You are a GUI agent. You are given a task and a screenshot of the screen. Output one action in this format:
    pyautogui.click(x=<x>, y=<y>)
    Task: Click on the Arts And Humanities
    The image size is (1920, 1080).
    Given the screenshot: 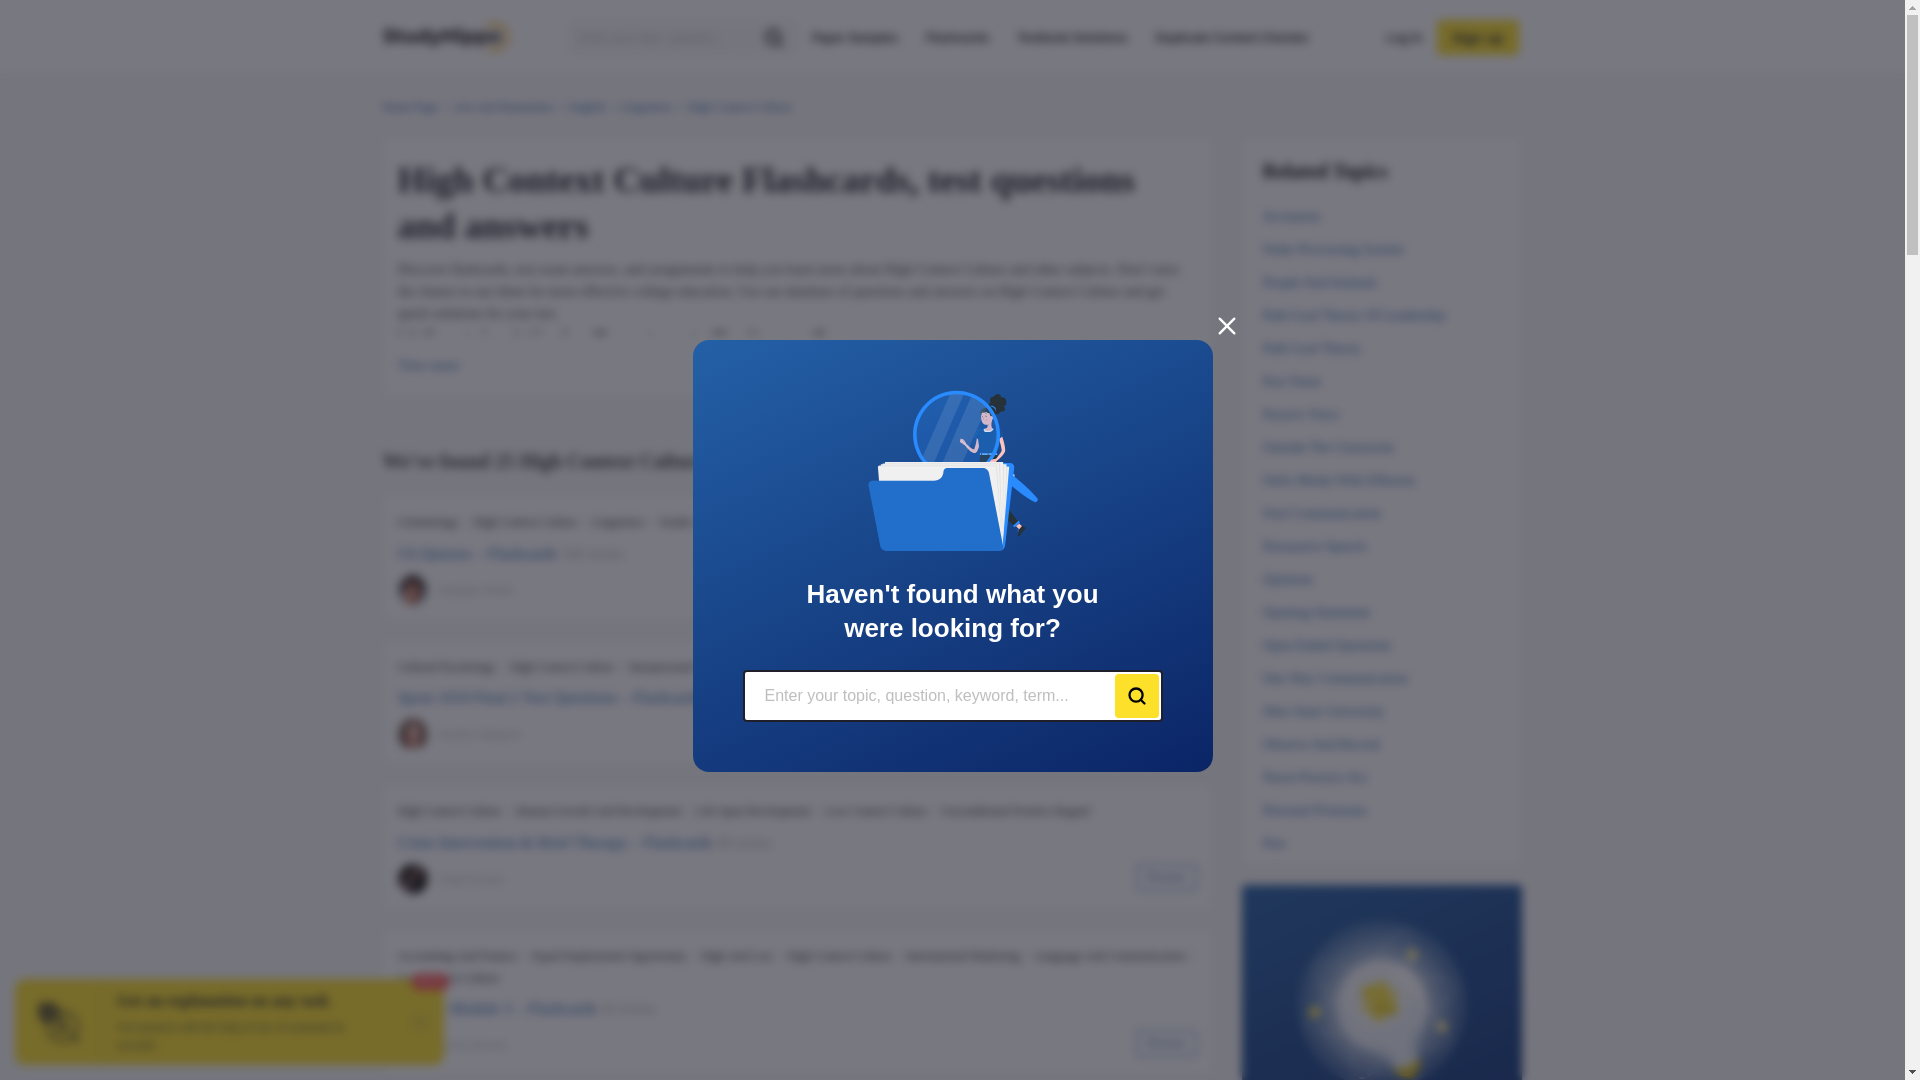 What is the action you would take?
    pyautogui.click(x=504, y=106)
    